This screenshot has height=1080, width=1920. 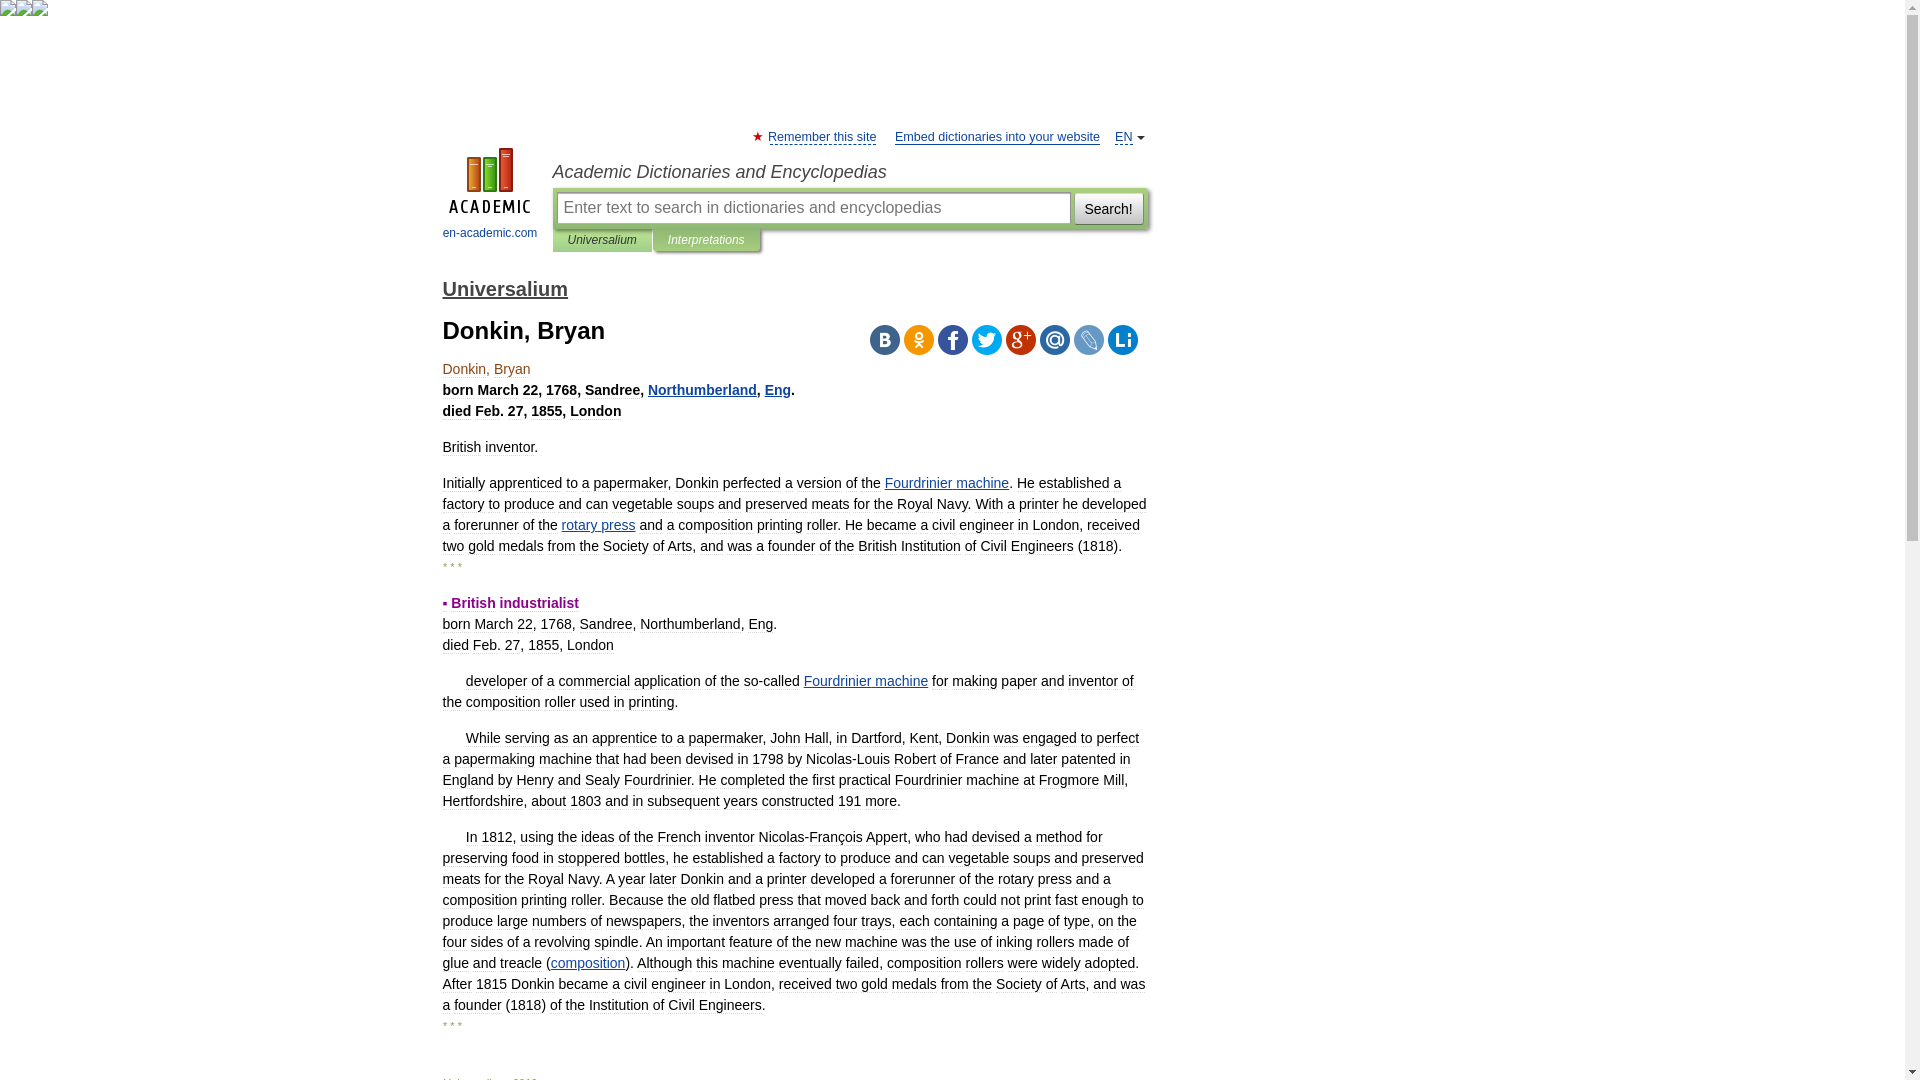 What do you see at coordinates (588, 962) in the screenshot?
I see `composition` at bounding box center [588, 962].